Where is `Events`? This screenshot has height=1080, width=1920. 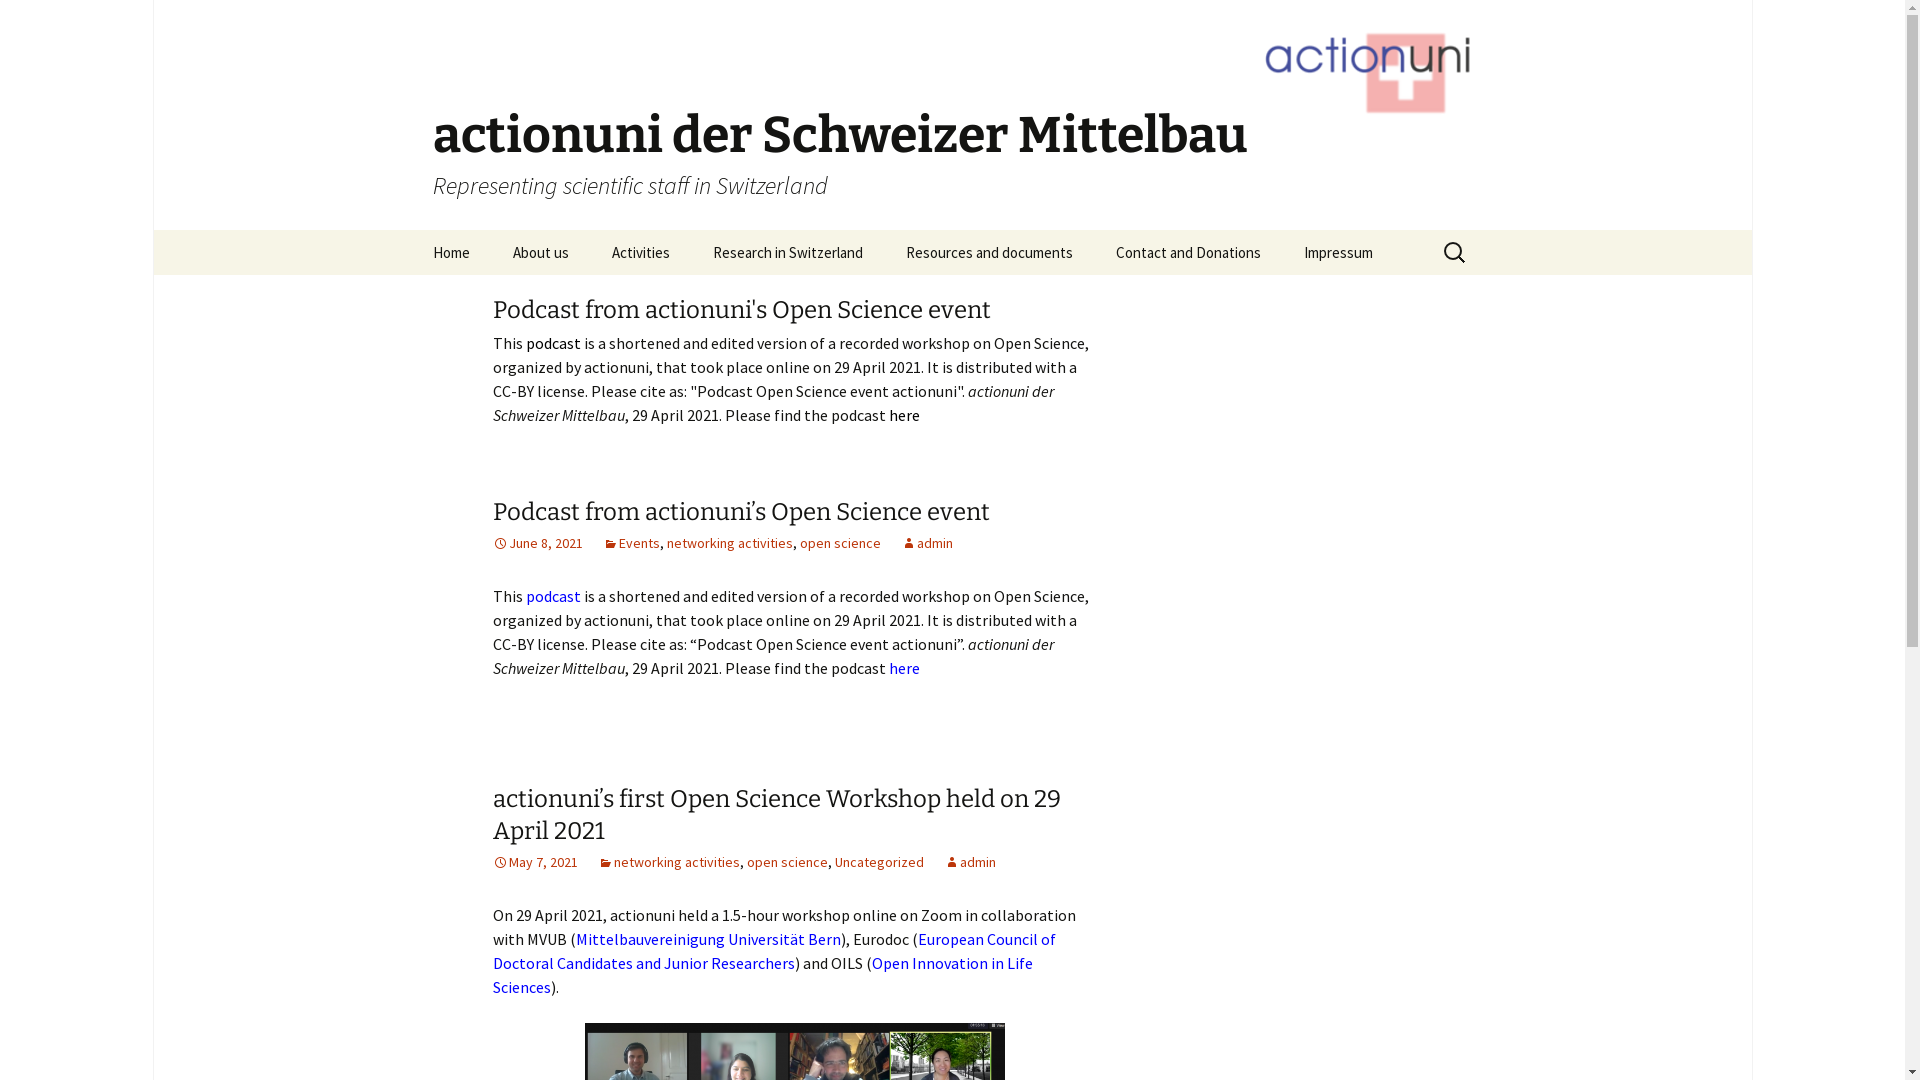
Events is located at coordinates (630, 543).